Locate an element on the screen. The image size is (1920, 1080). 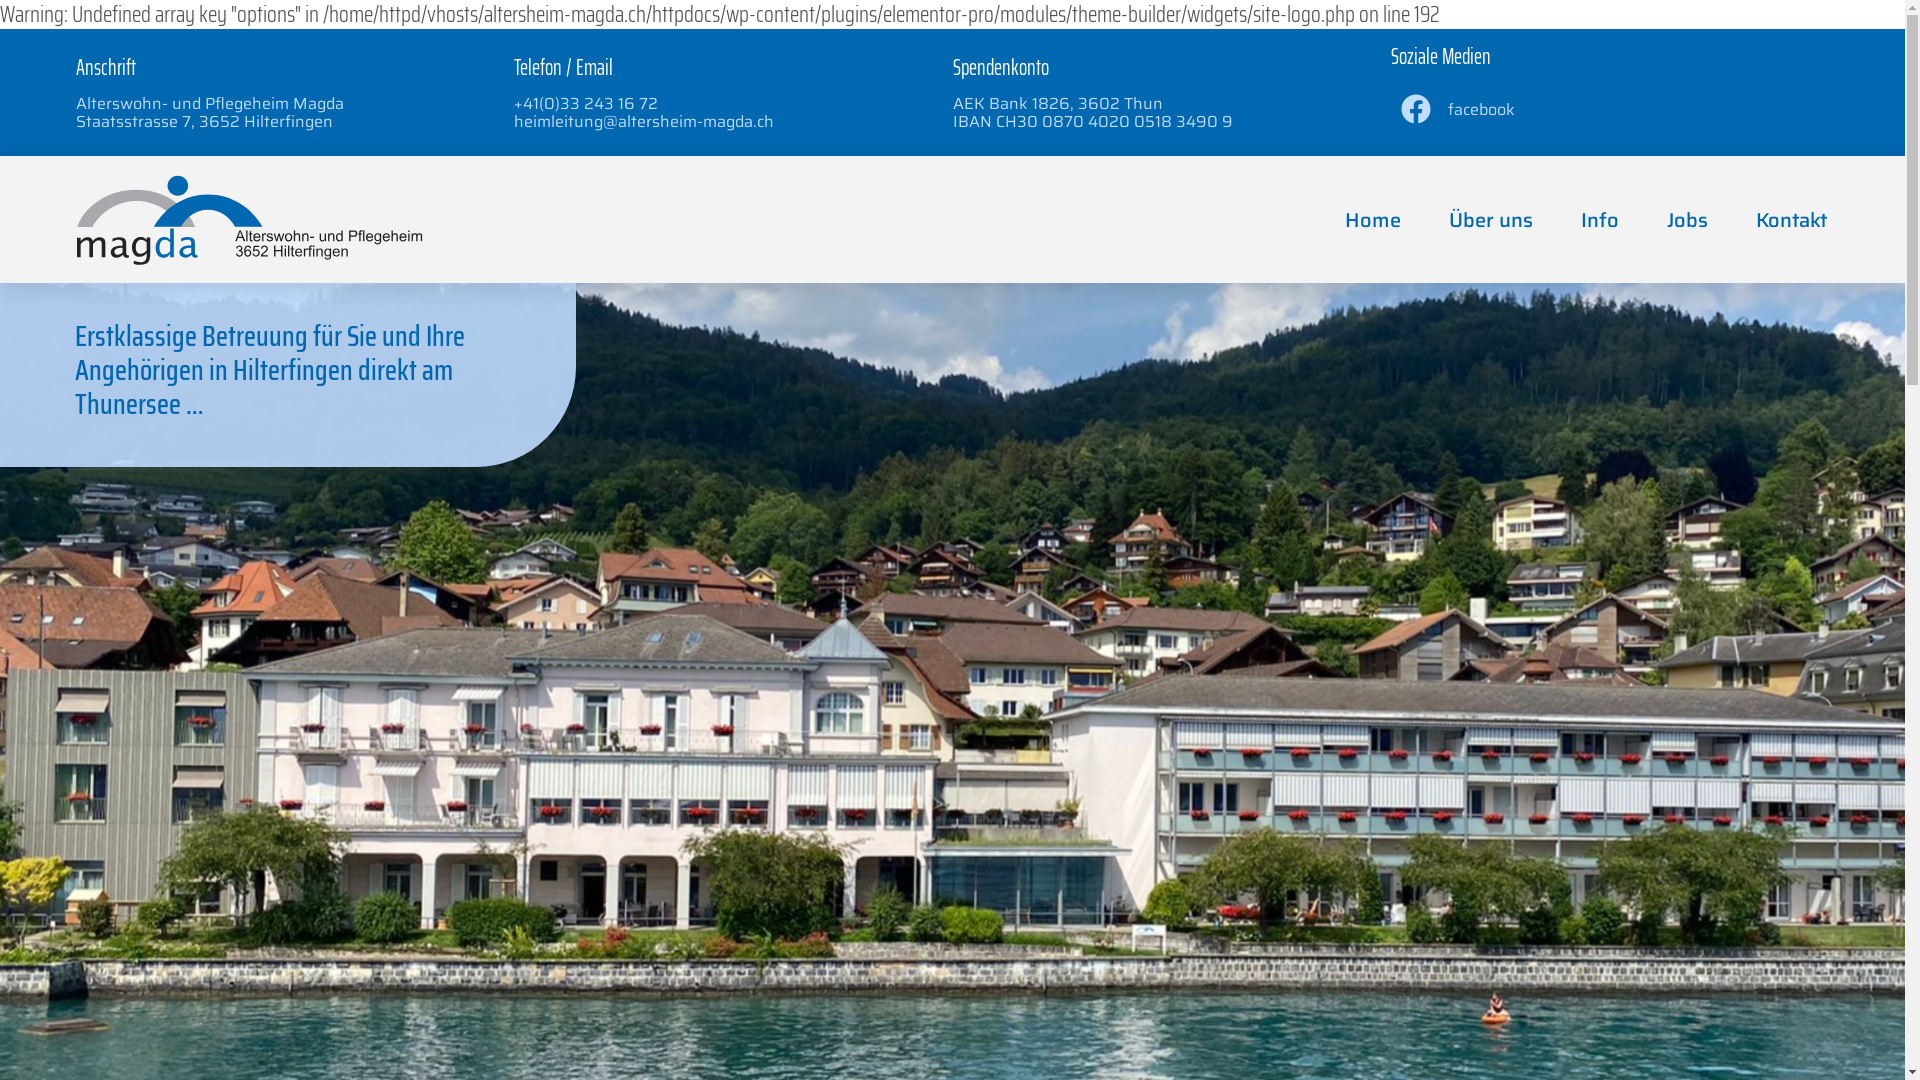
Home is located at coordinates (1373, 220).